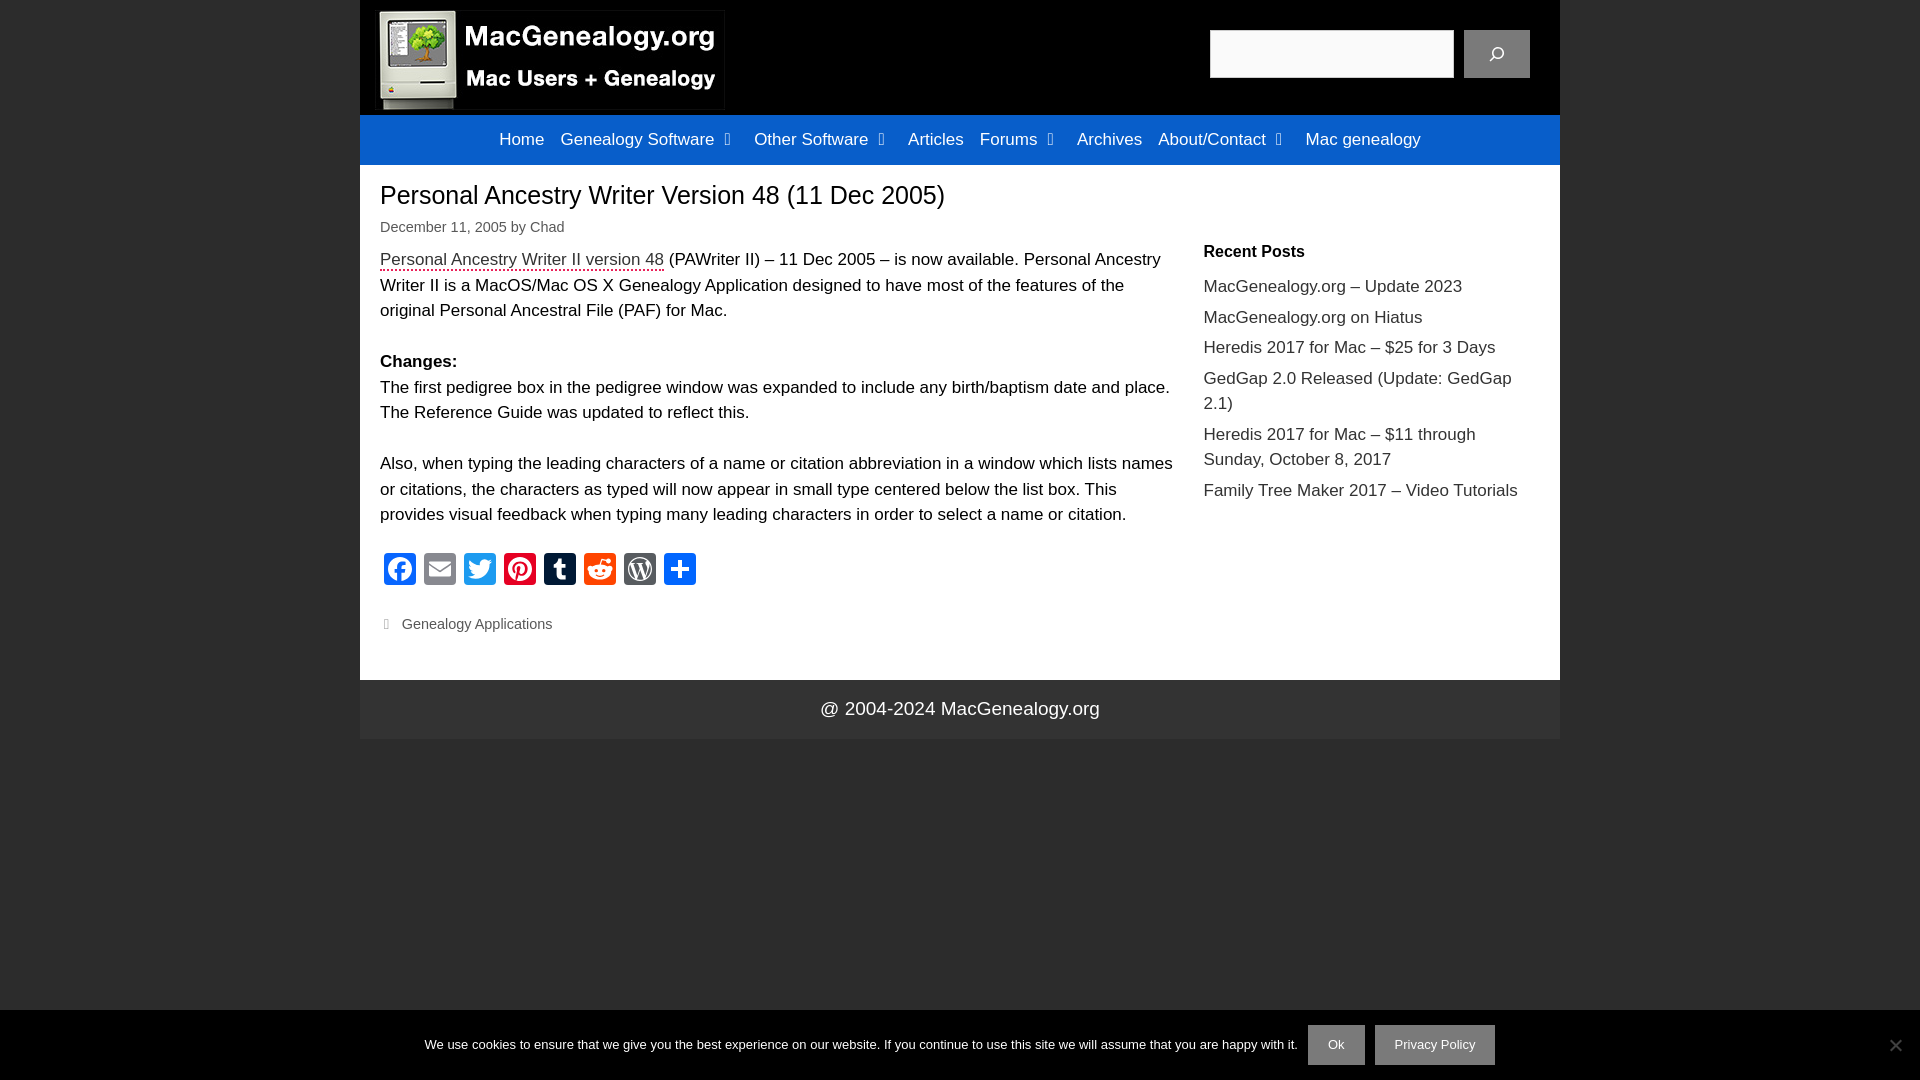 The height and width of the screenshot is (1080, 1920). I want to click on Forums, so click(1020, 140).